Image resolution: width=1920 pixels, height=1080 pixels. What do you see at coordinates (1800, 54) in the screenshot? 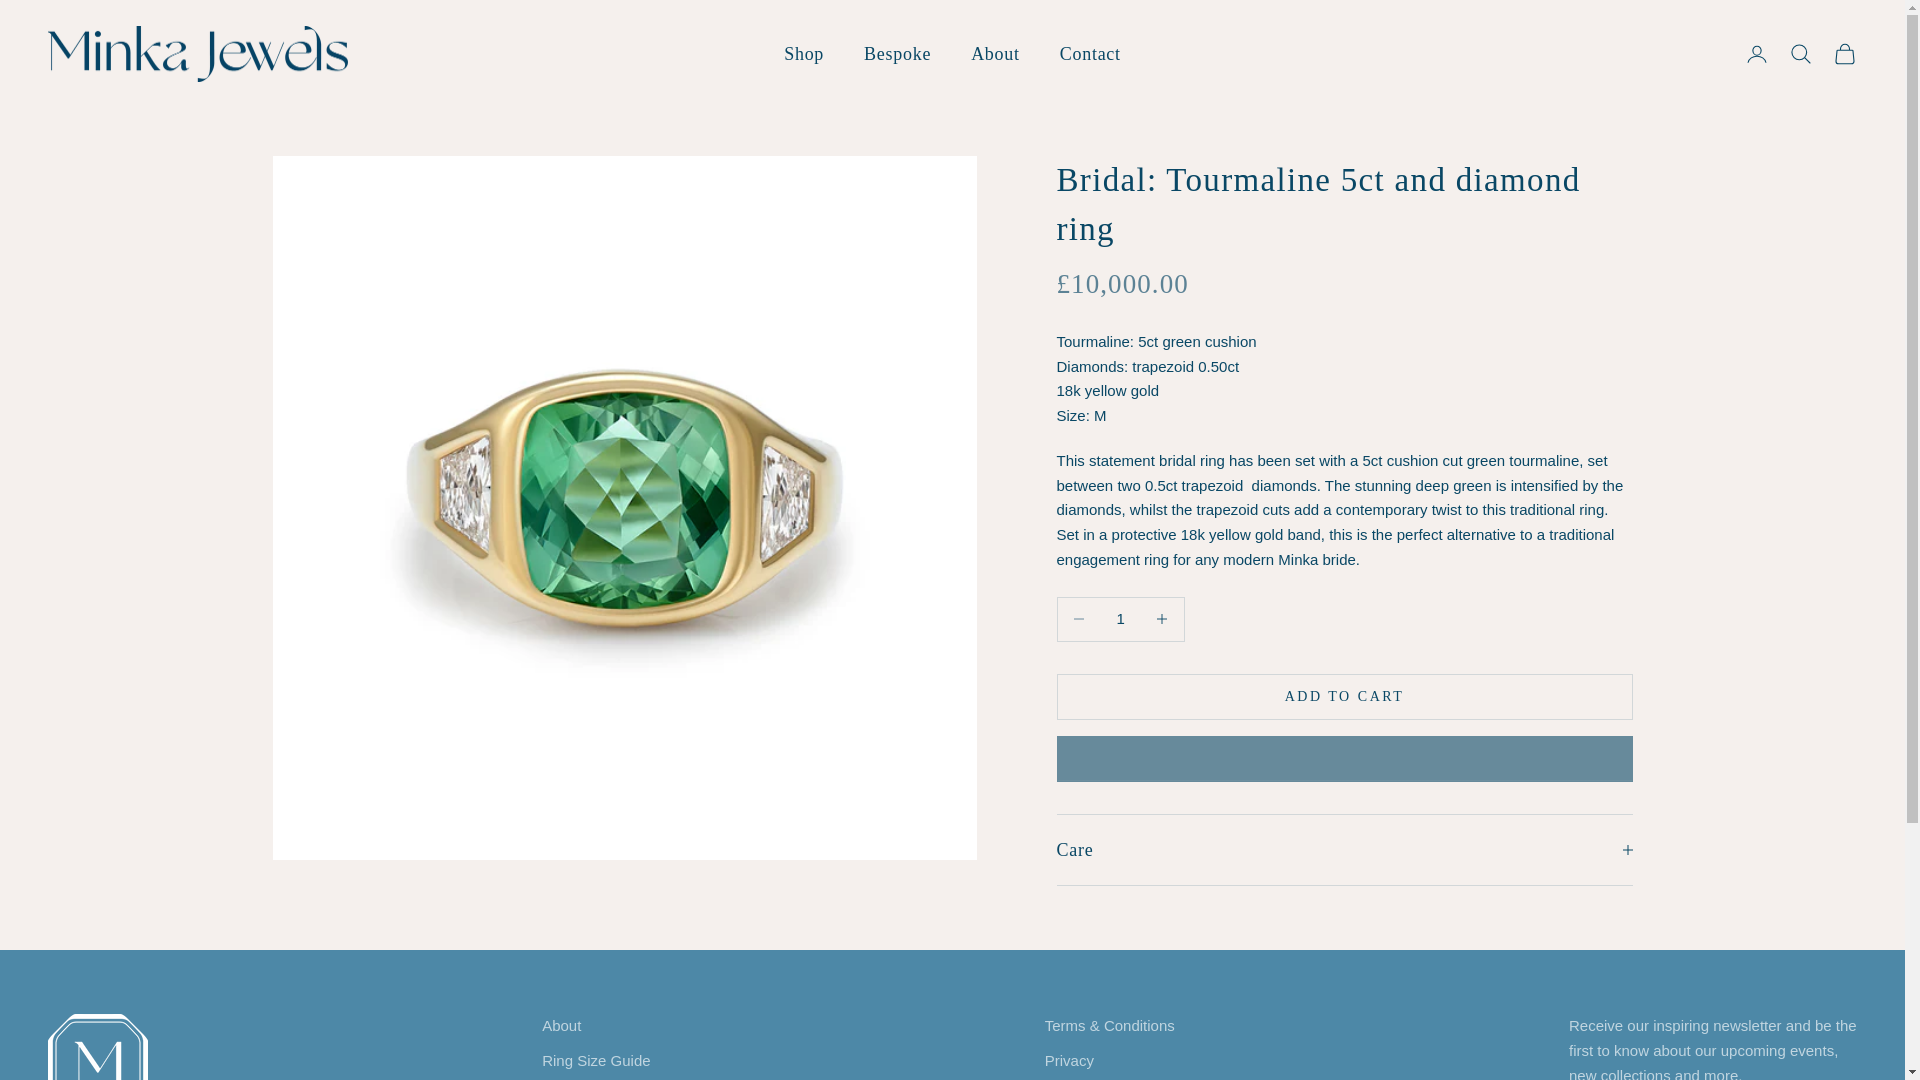
I see `Open search` at bounding box center [1800, 54].